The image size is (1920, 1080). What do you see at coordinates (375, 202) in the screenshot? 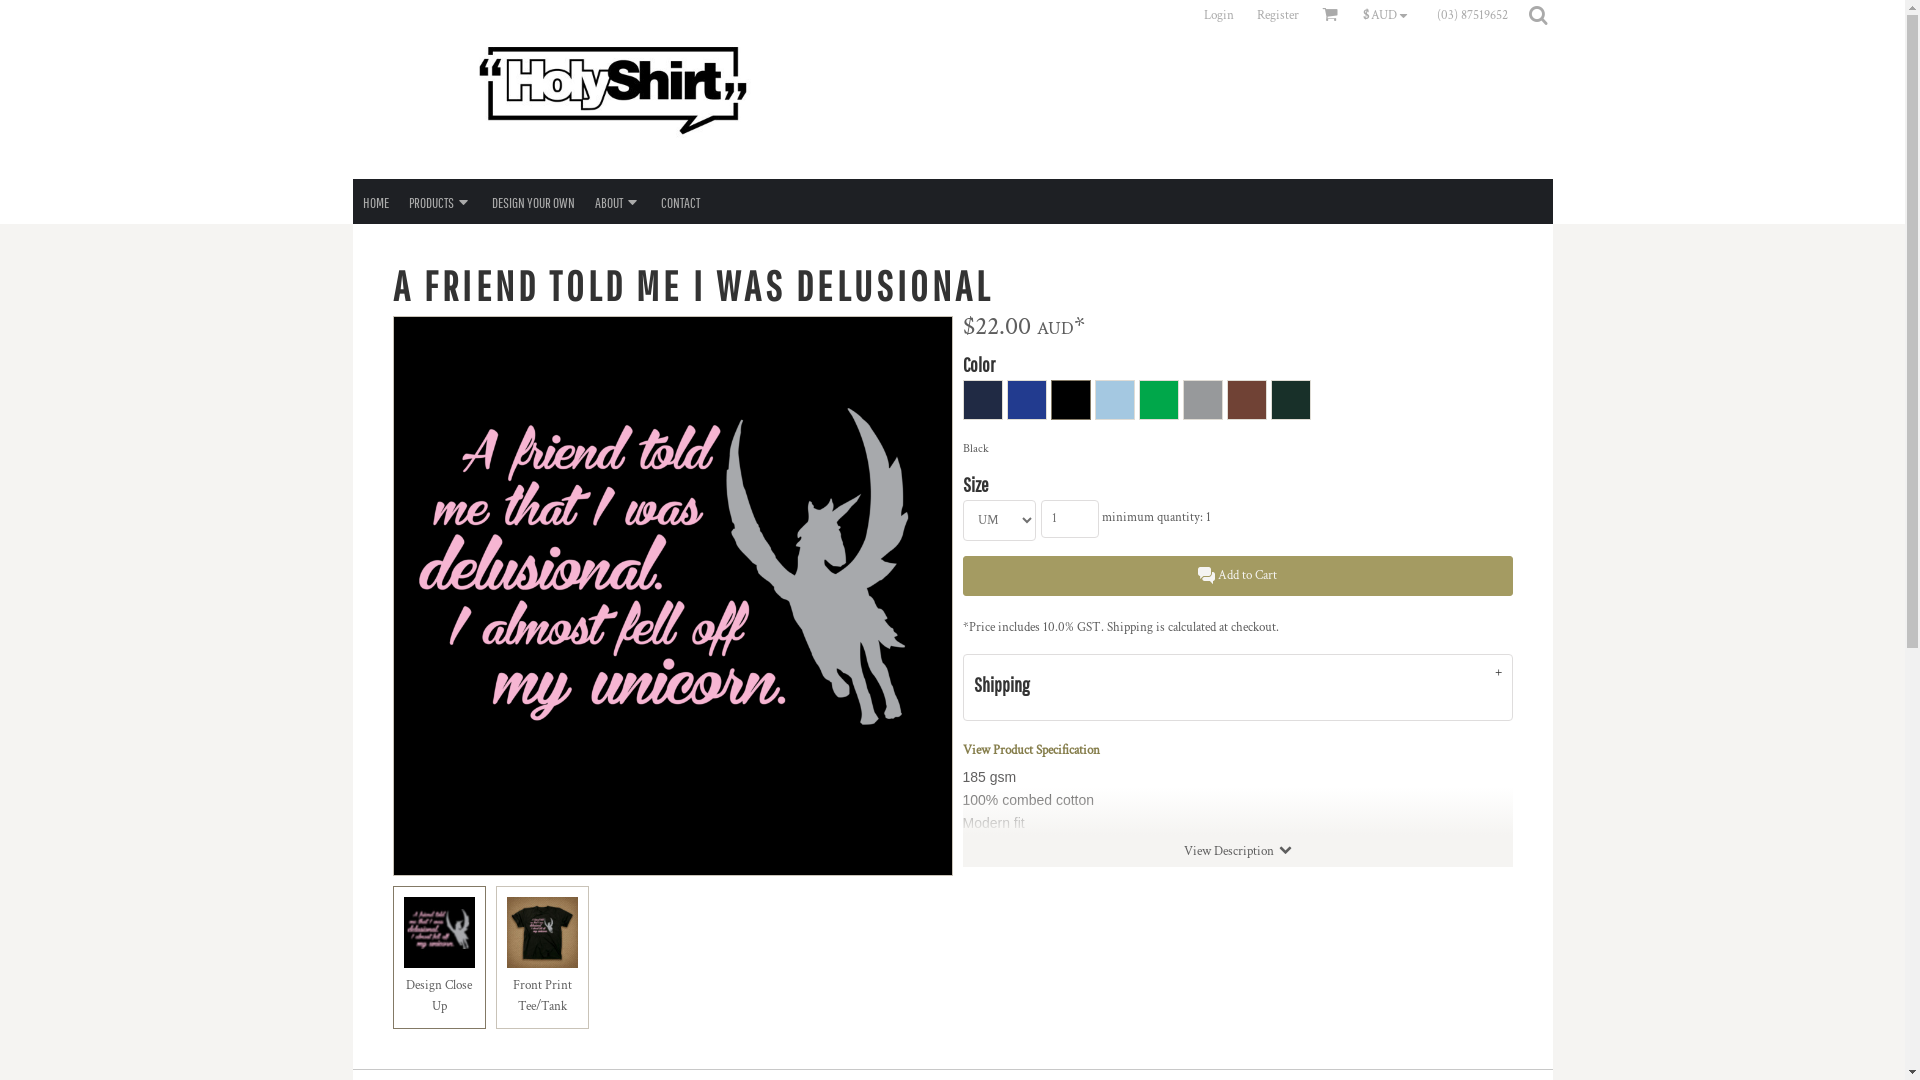
I see `HOME` at bounding box center [375, 202].